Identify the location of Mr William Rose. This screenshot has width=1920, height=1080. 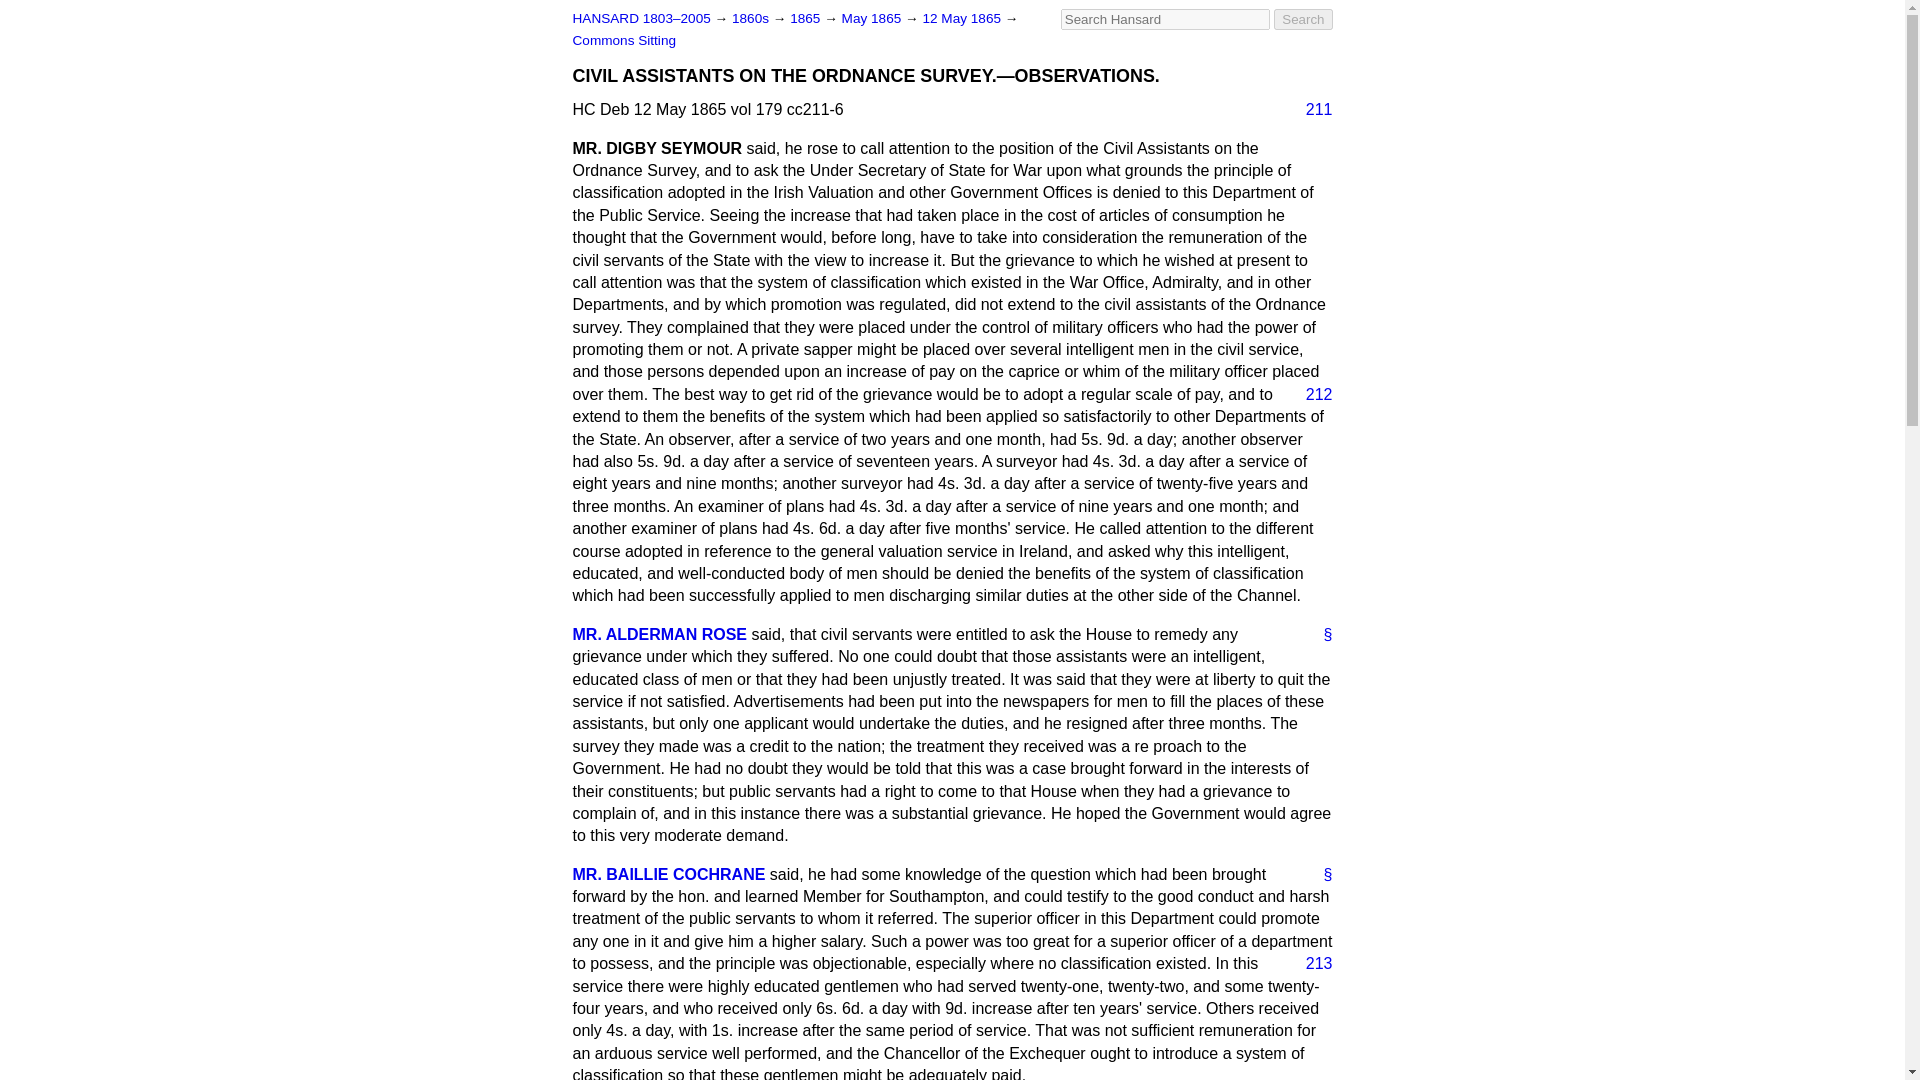
(659, 634).